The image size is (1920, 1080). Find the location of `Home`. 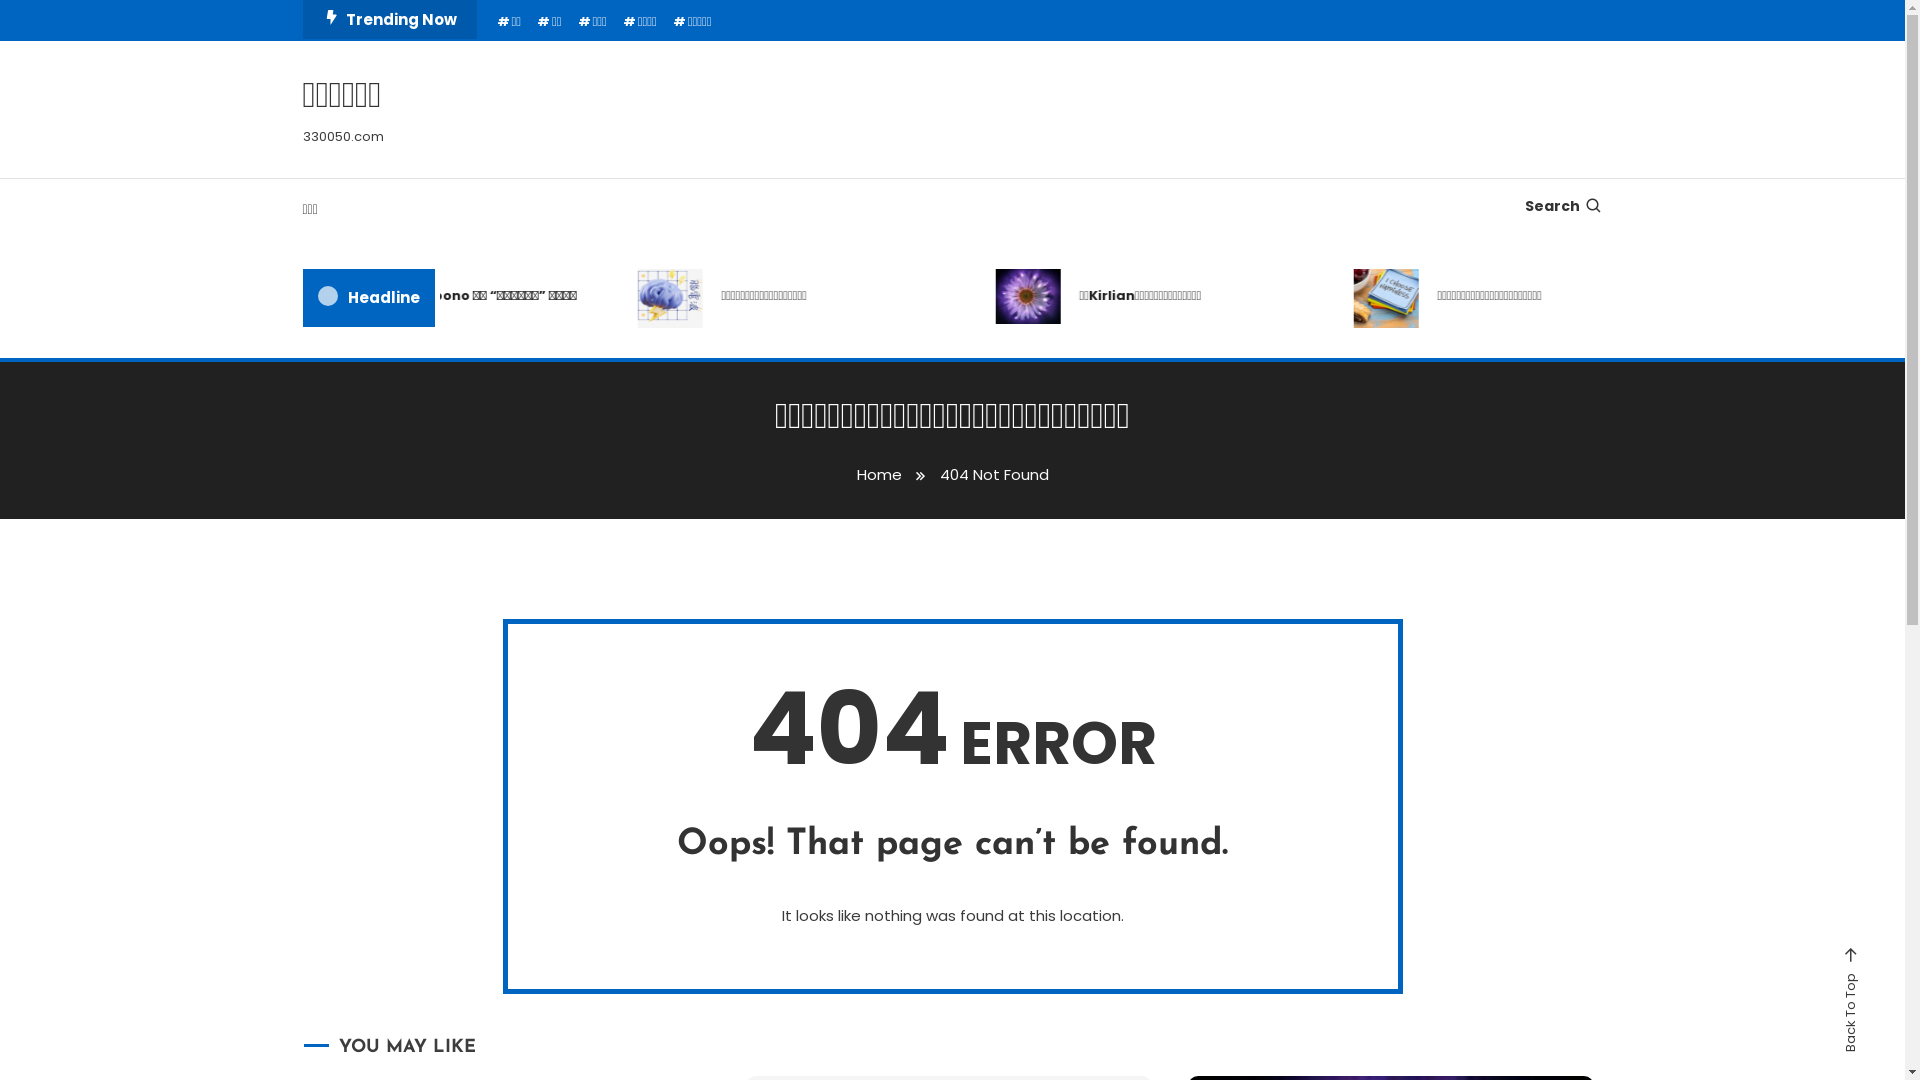

Home is located at coordinates (878, 474).